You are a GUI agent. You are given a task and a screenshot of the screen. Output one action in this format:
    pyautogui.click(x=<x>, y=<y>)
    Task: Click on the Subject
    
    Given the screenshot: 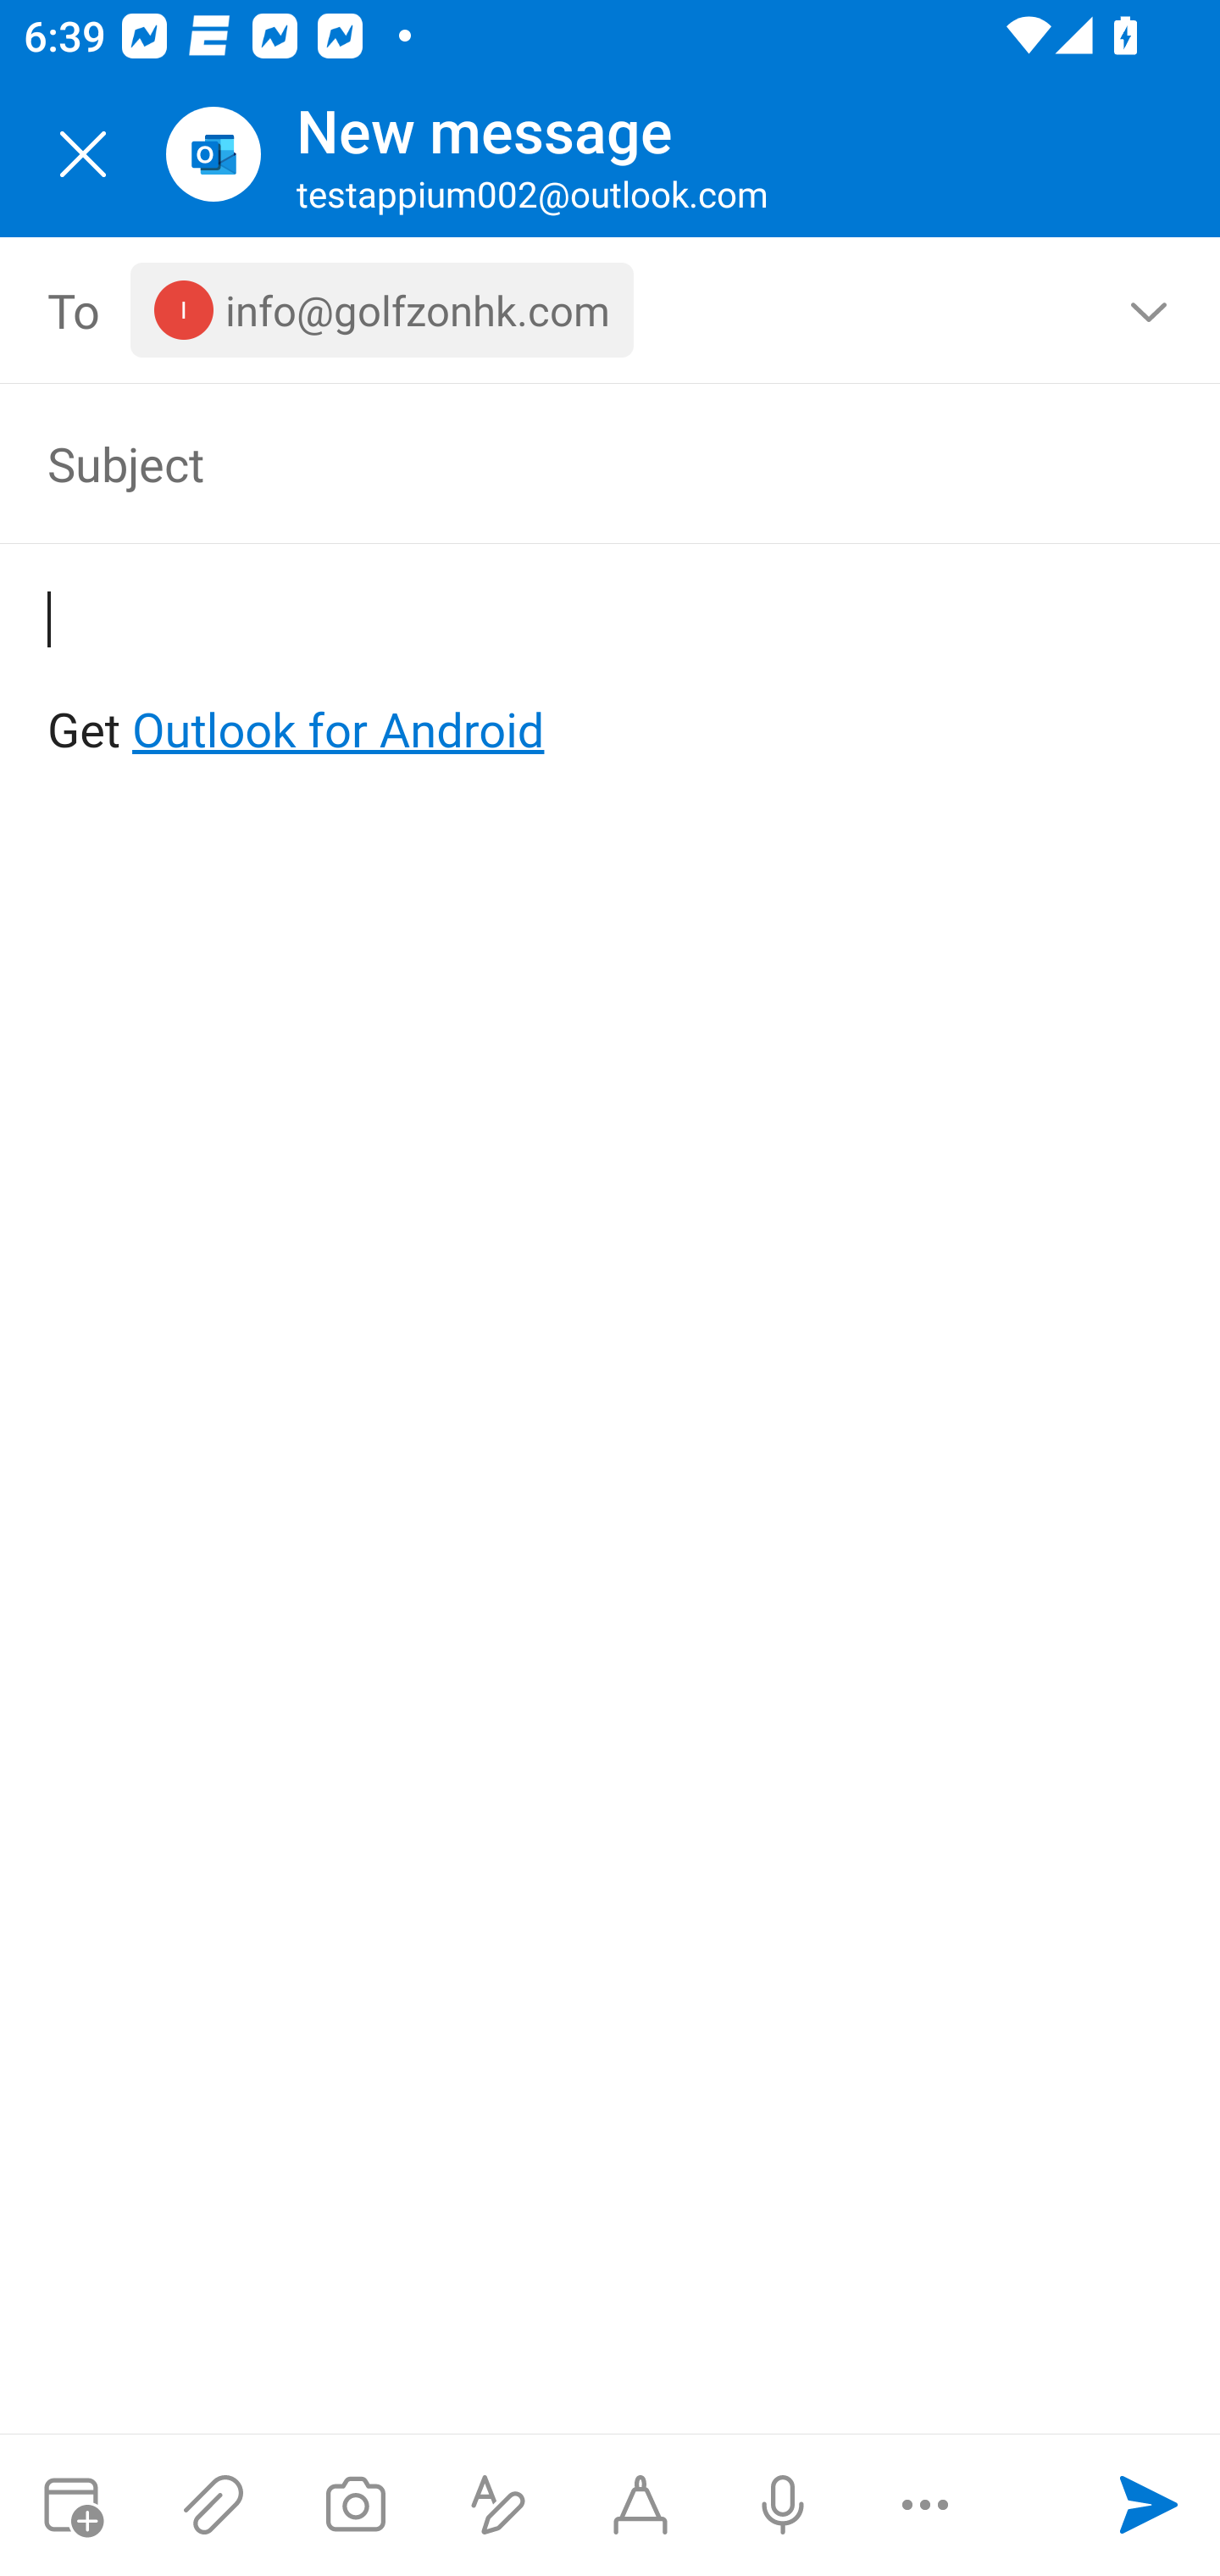 What is the action you would take?
    pyautogui.click(x=563, y=463)
    